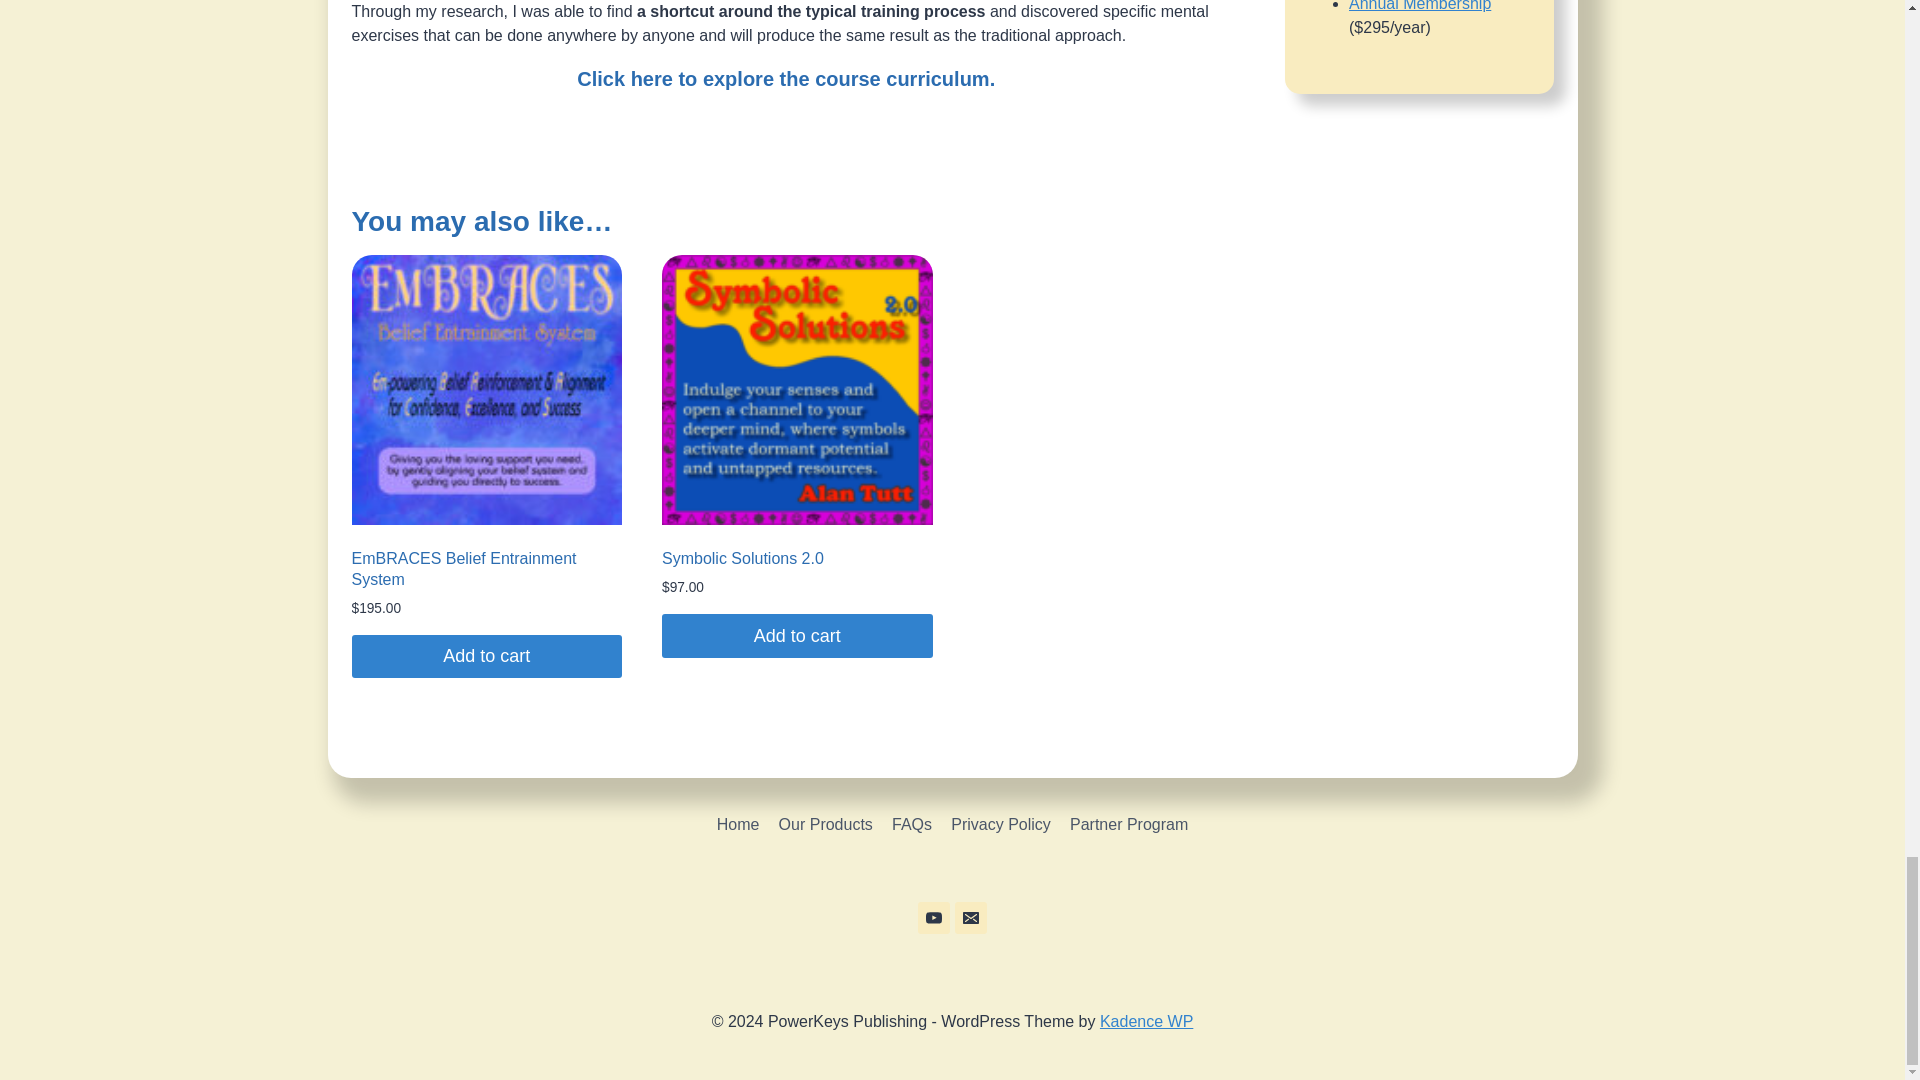  What do you see at coordinates (738, 824) in the screenshot?
I see `Home` at bounding box center [738, 824].